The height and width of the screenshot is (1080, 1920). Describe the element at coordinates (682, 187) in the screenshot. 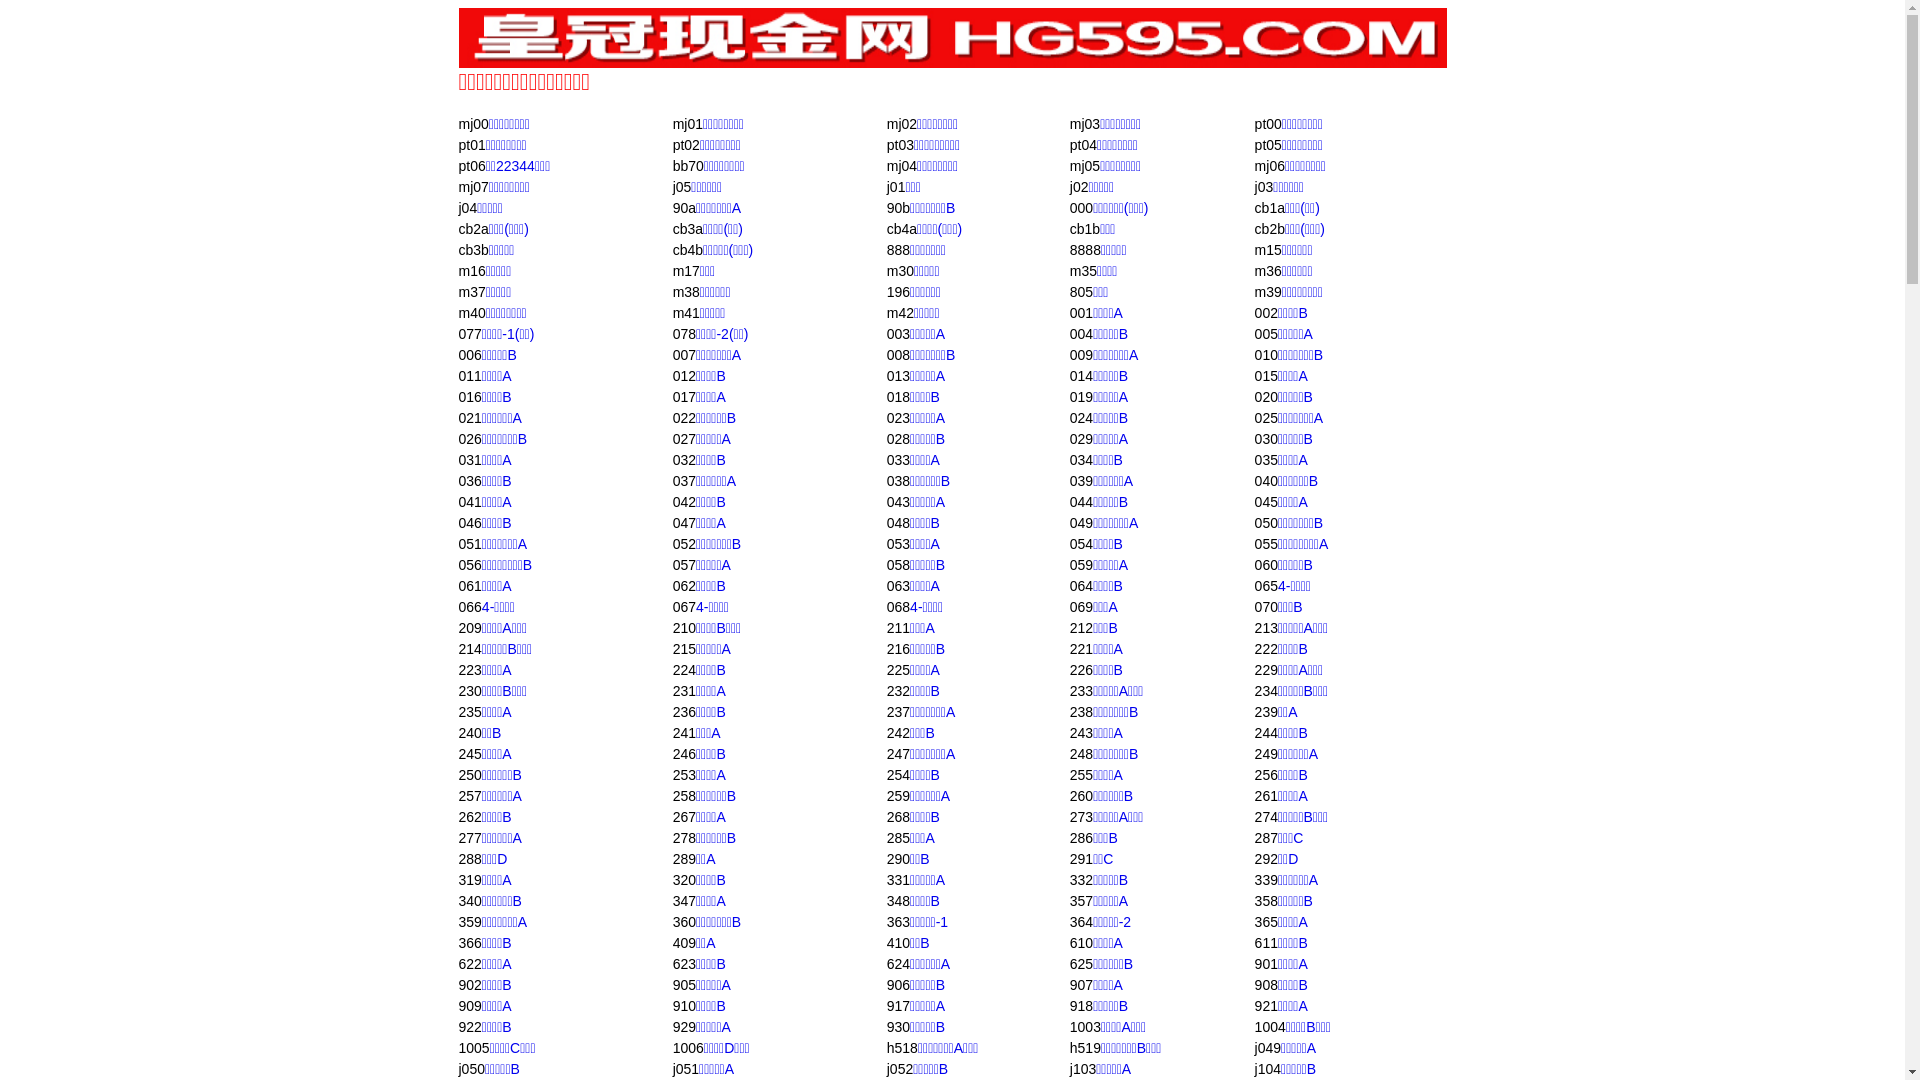

I see `j05` at that location.